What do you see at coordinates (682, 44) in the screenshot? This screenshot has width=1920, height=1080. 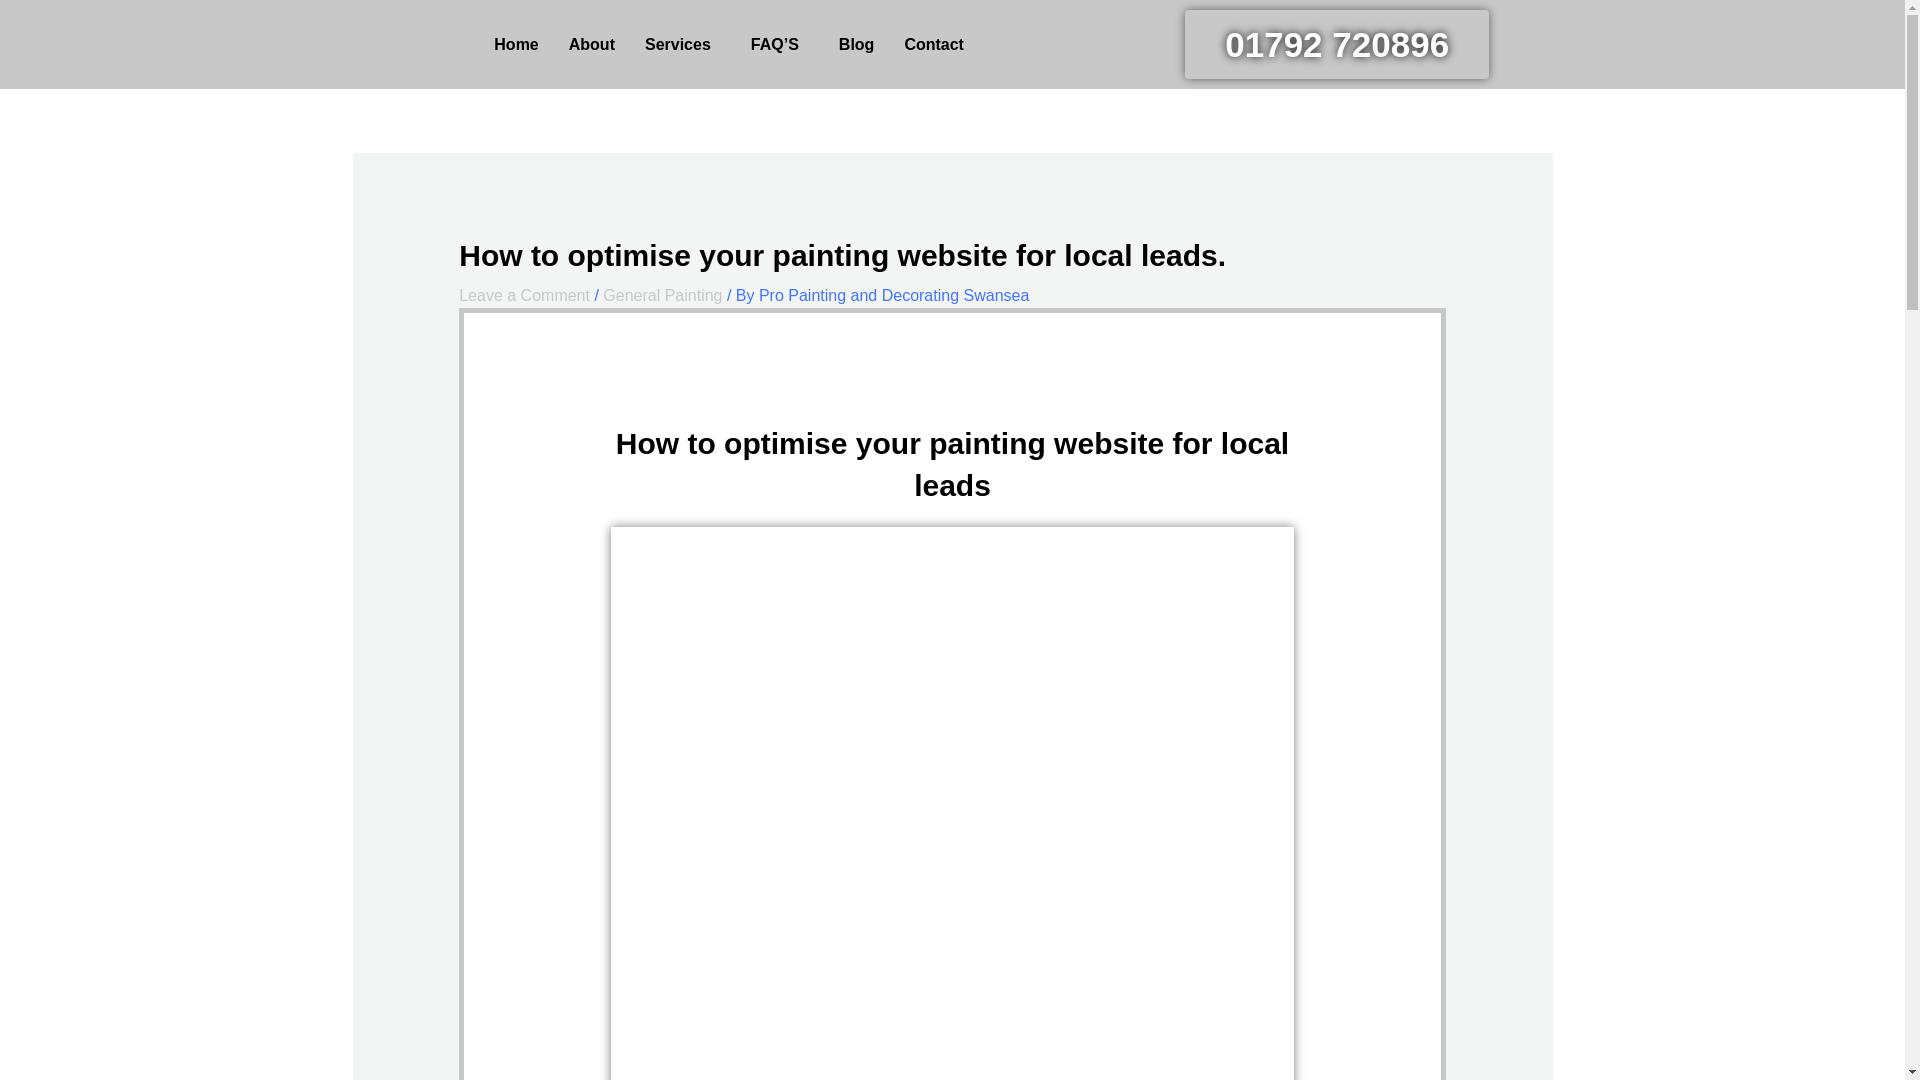 I see `Services` at bounding box center [682, 44].